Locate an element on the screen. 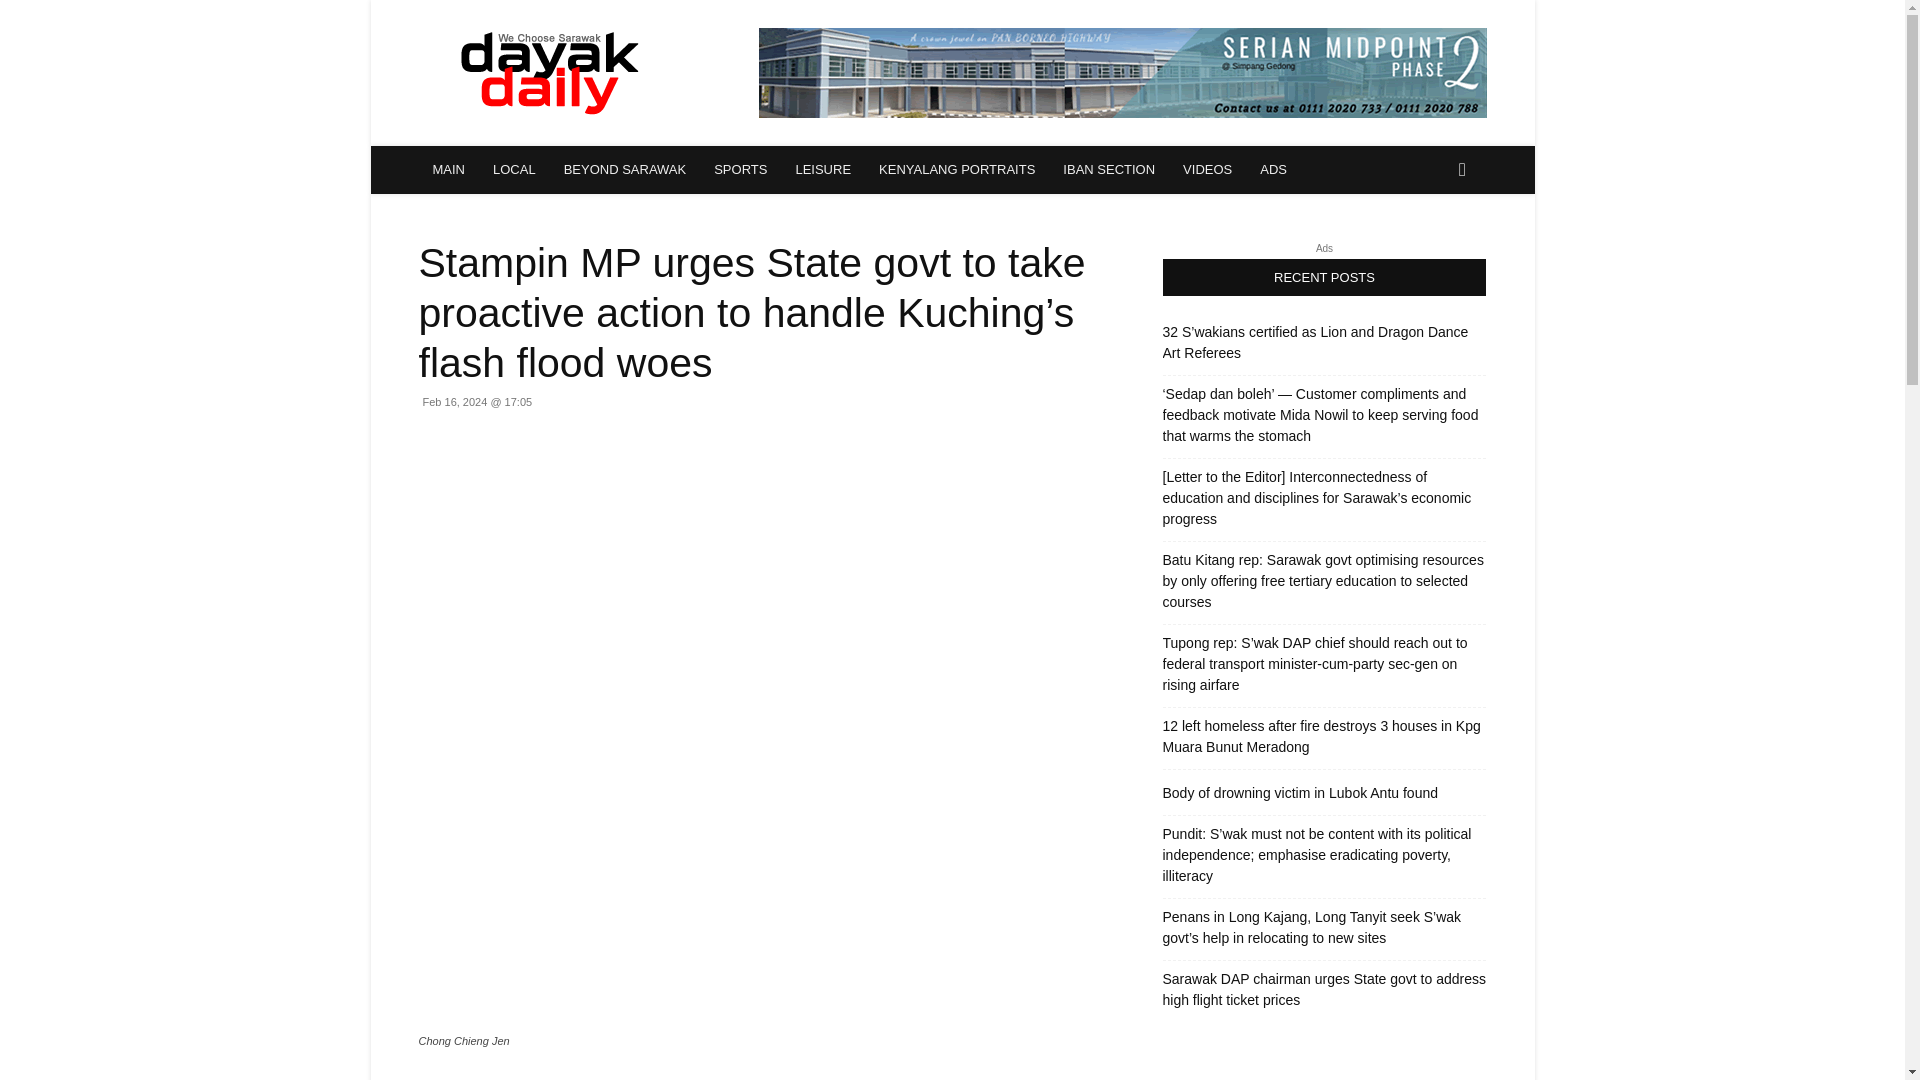  Search is located at coordinates (1430, 250).